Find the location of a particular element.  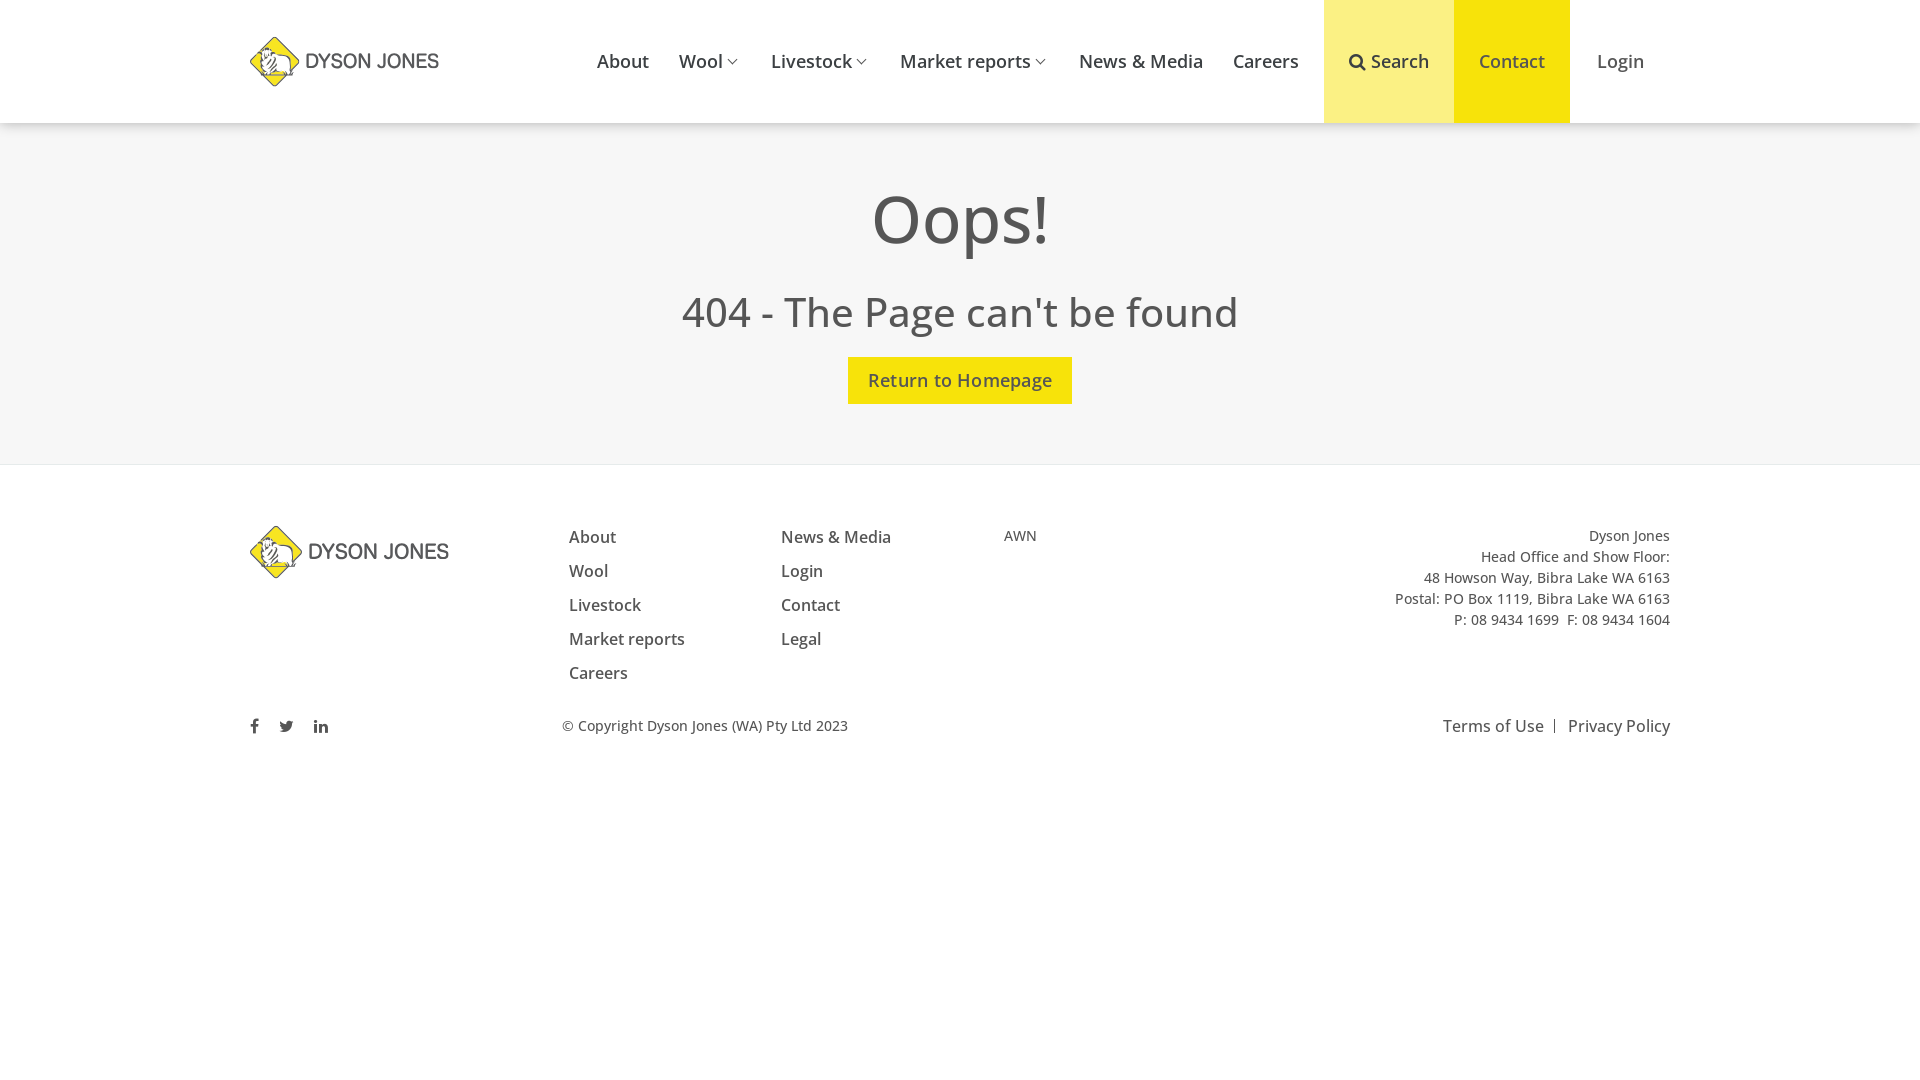

Legal is located at coordinates (800, 639).